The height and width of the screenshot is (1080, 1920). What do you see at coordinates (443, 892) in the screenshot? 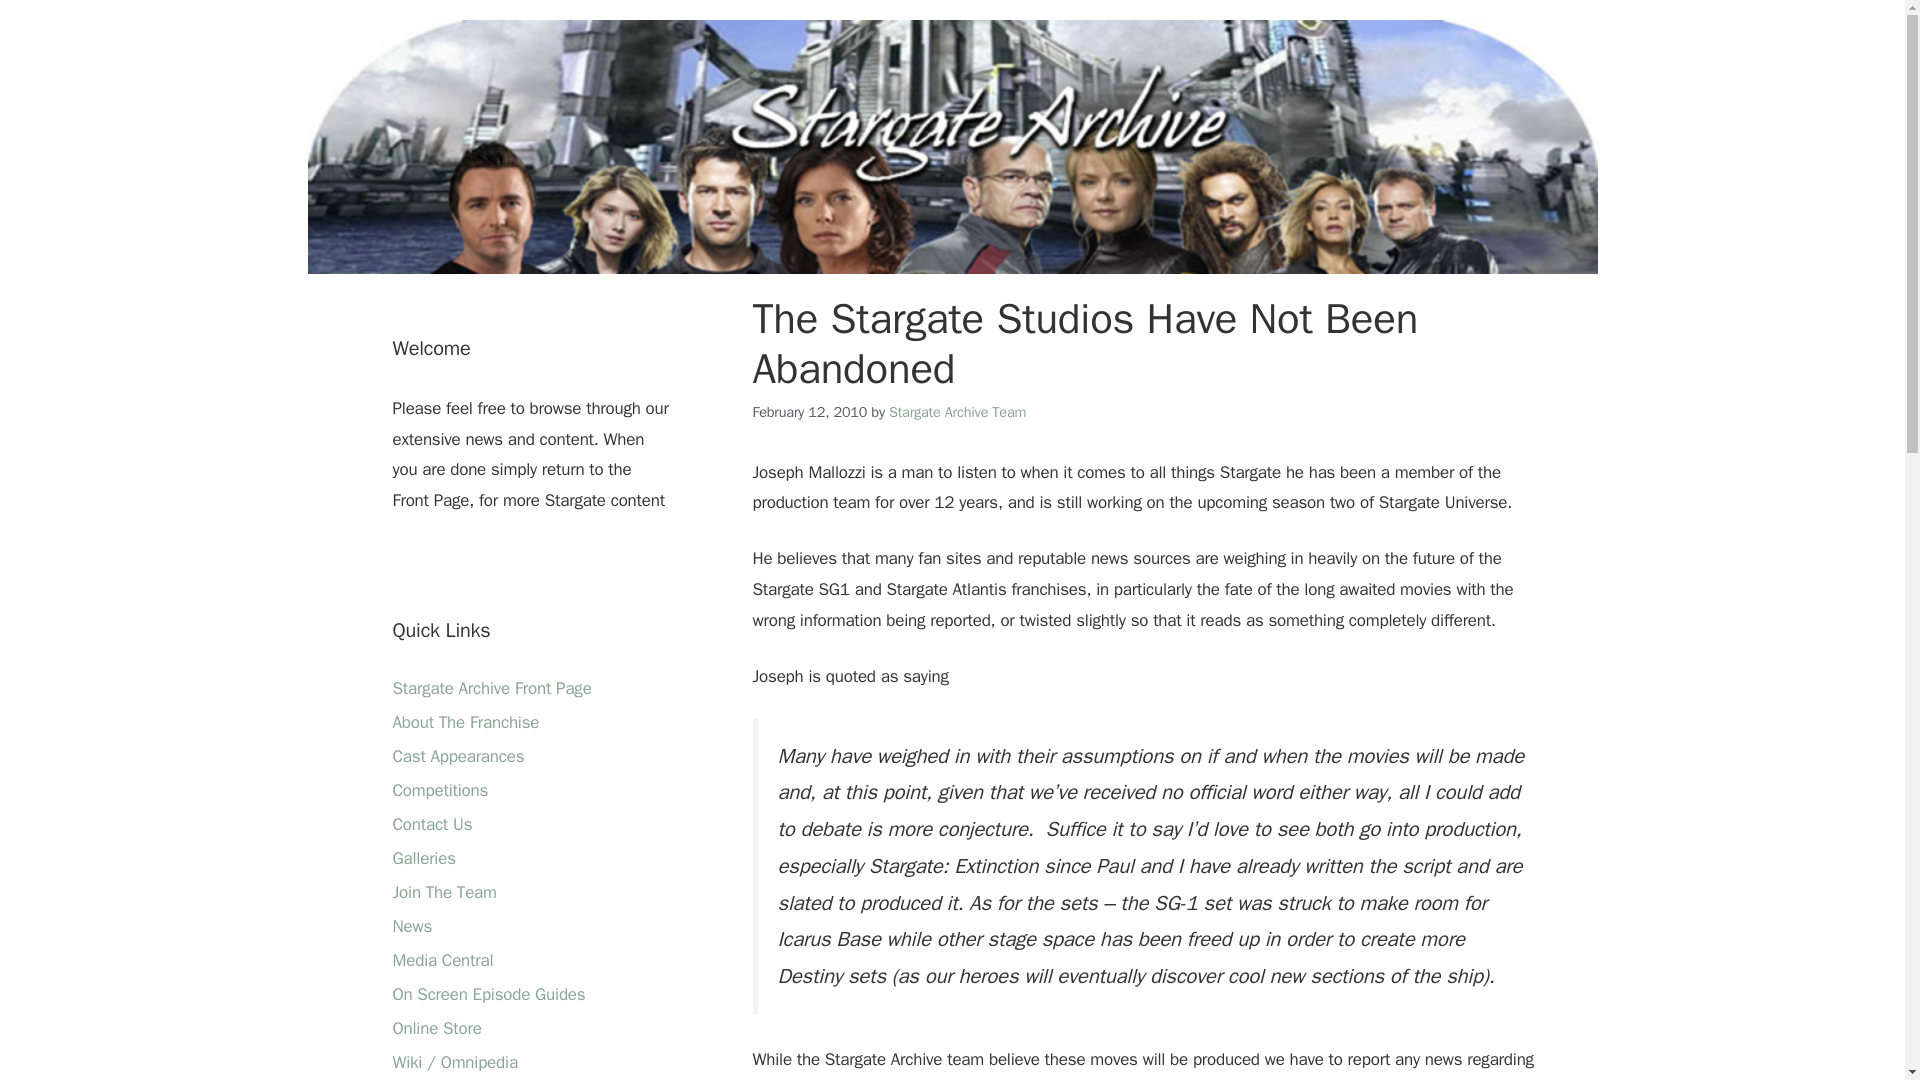
I see `Join The Team` at bounding box center [443, 892].